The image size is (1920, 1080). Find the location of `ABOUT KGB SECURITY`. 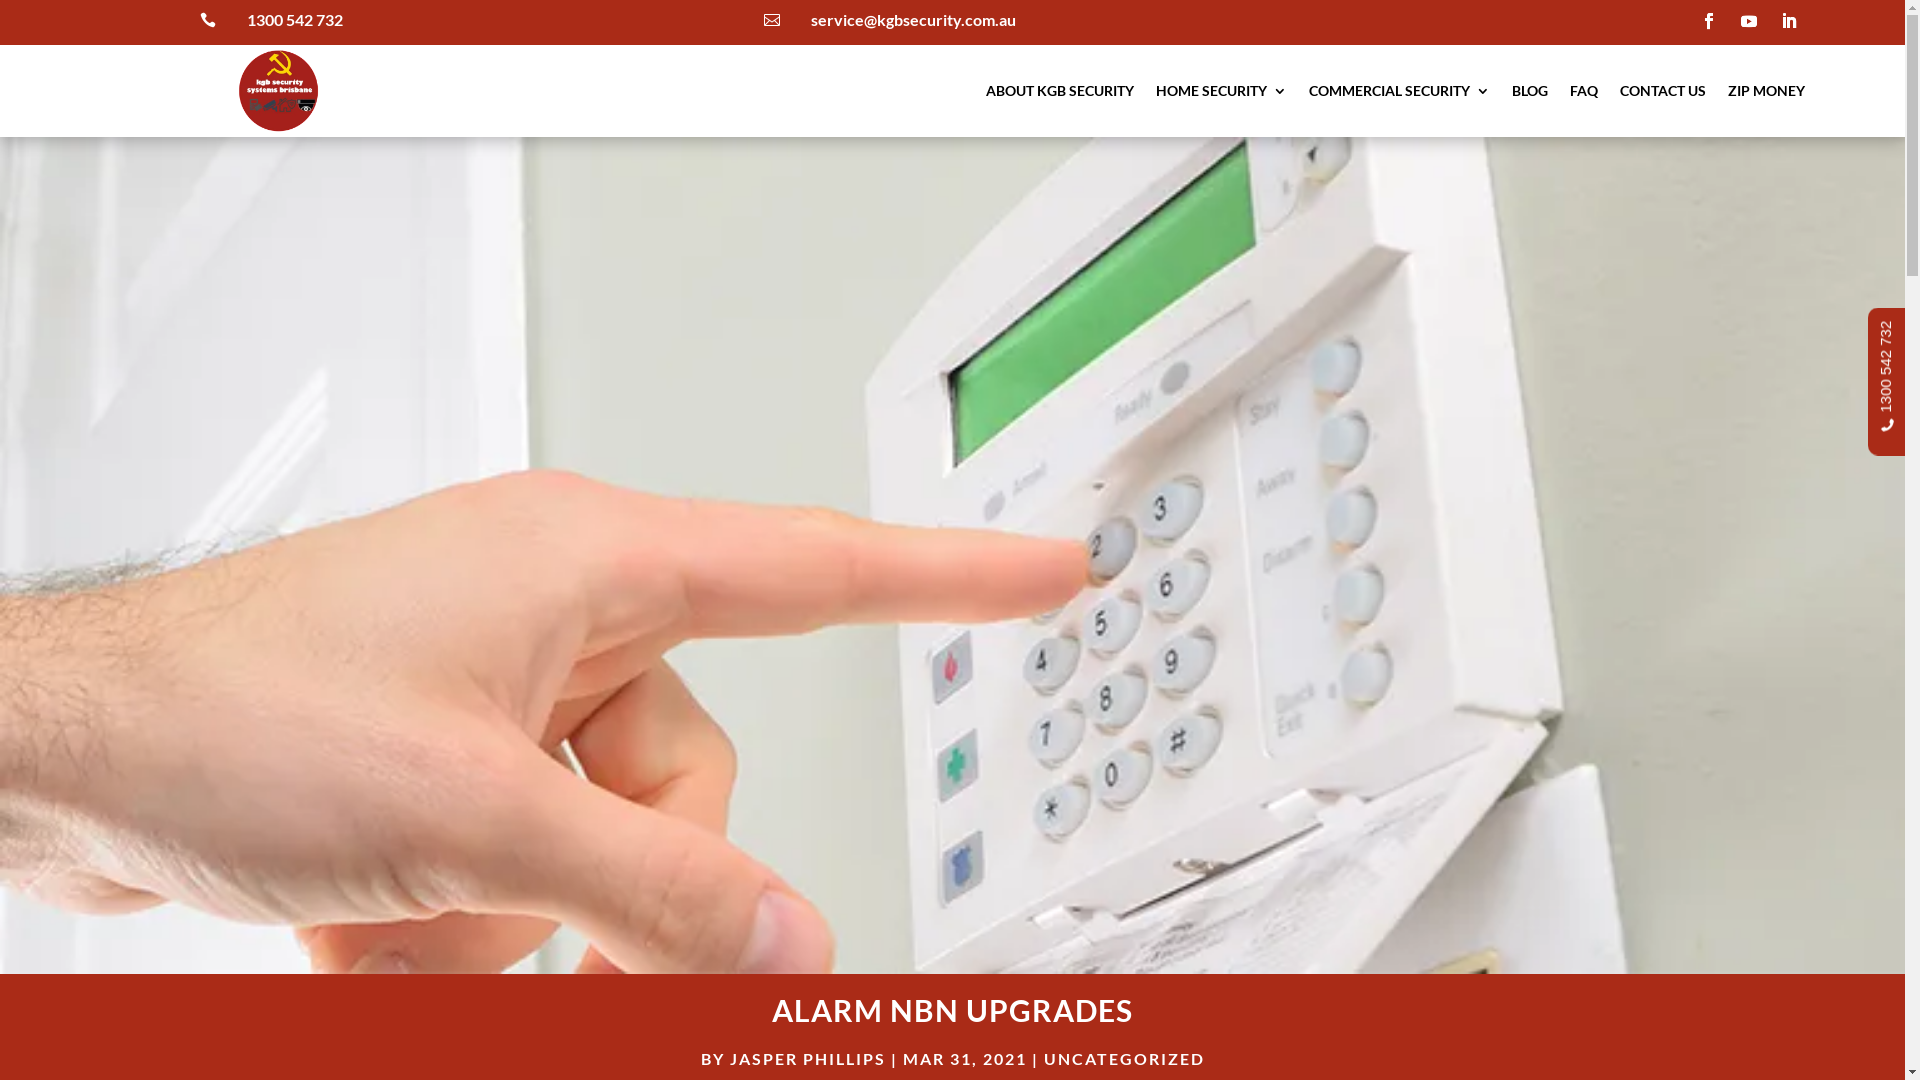

ABOUT KGB SECURITY is located at coordinates (1060, 95).